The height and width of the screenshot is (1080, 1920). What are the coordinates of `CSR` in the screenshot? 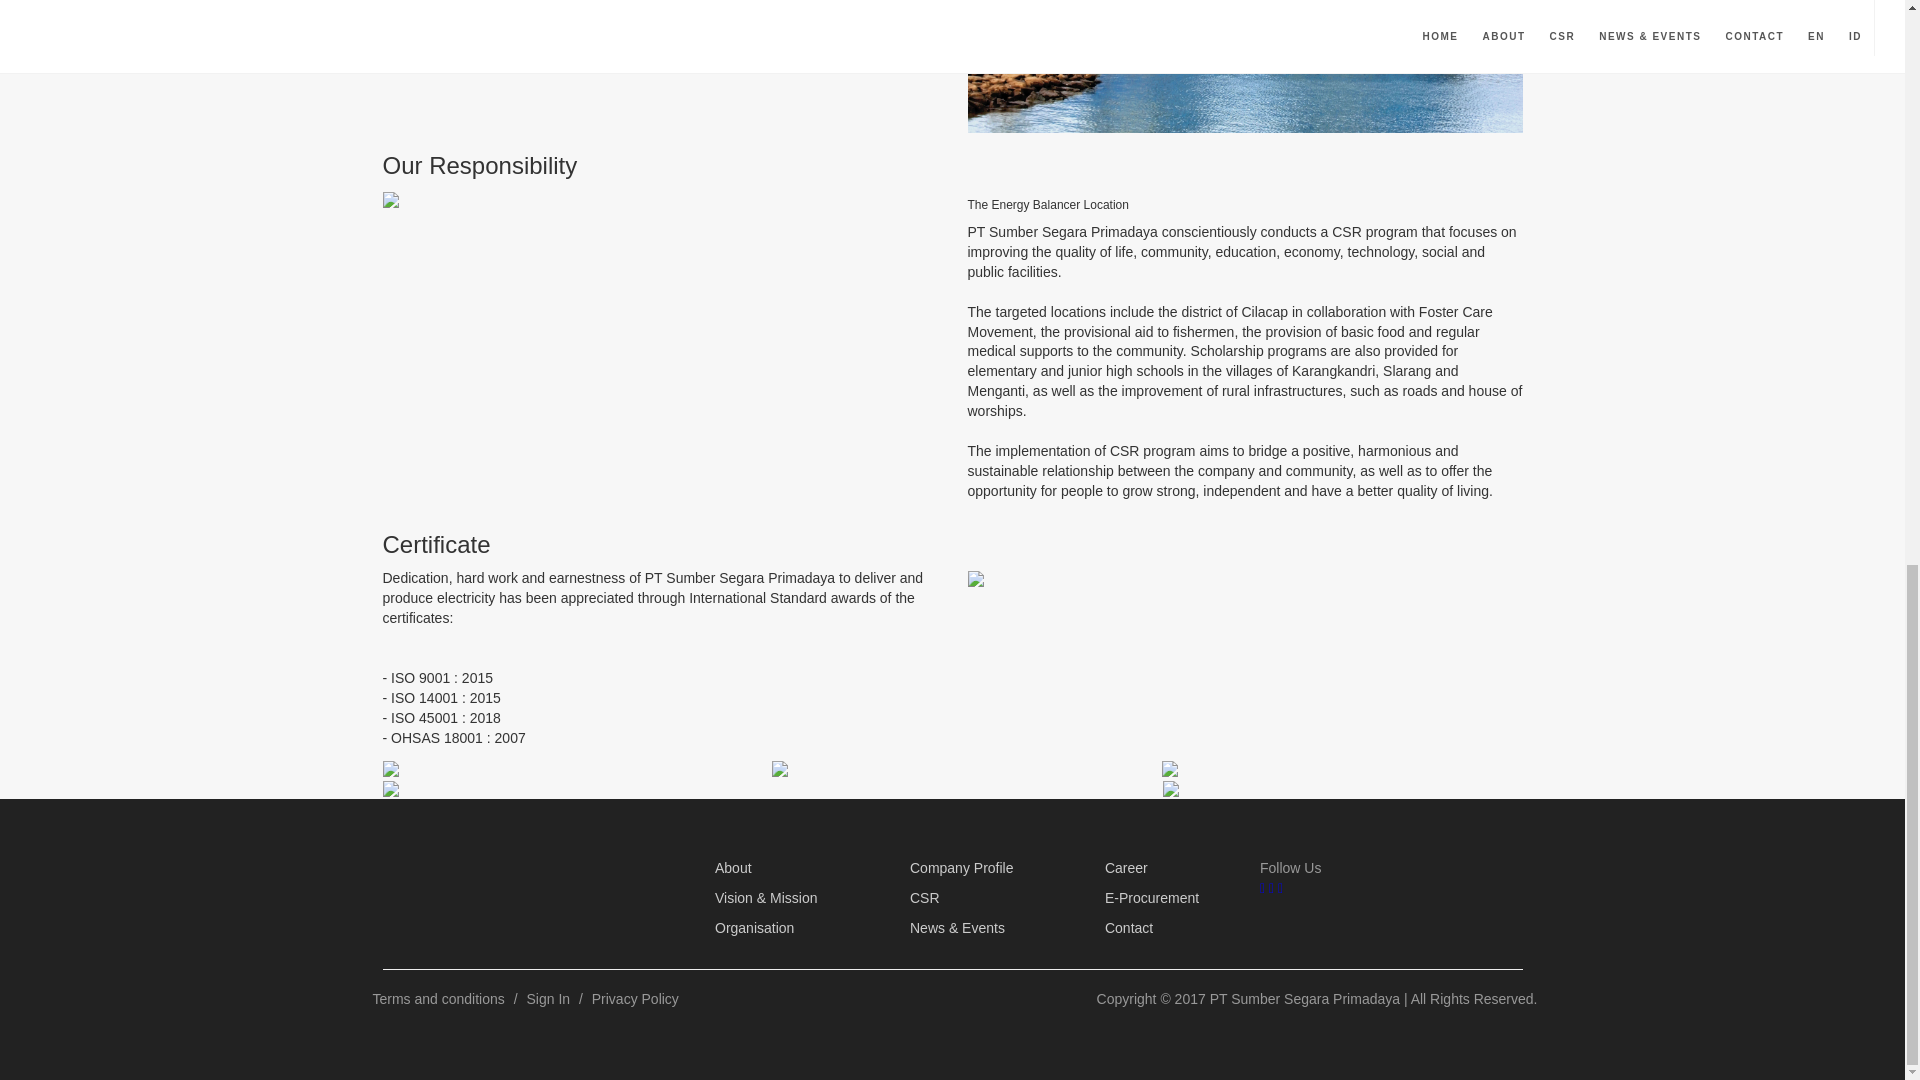 It's located at (925, 898).